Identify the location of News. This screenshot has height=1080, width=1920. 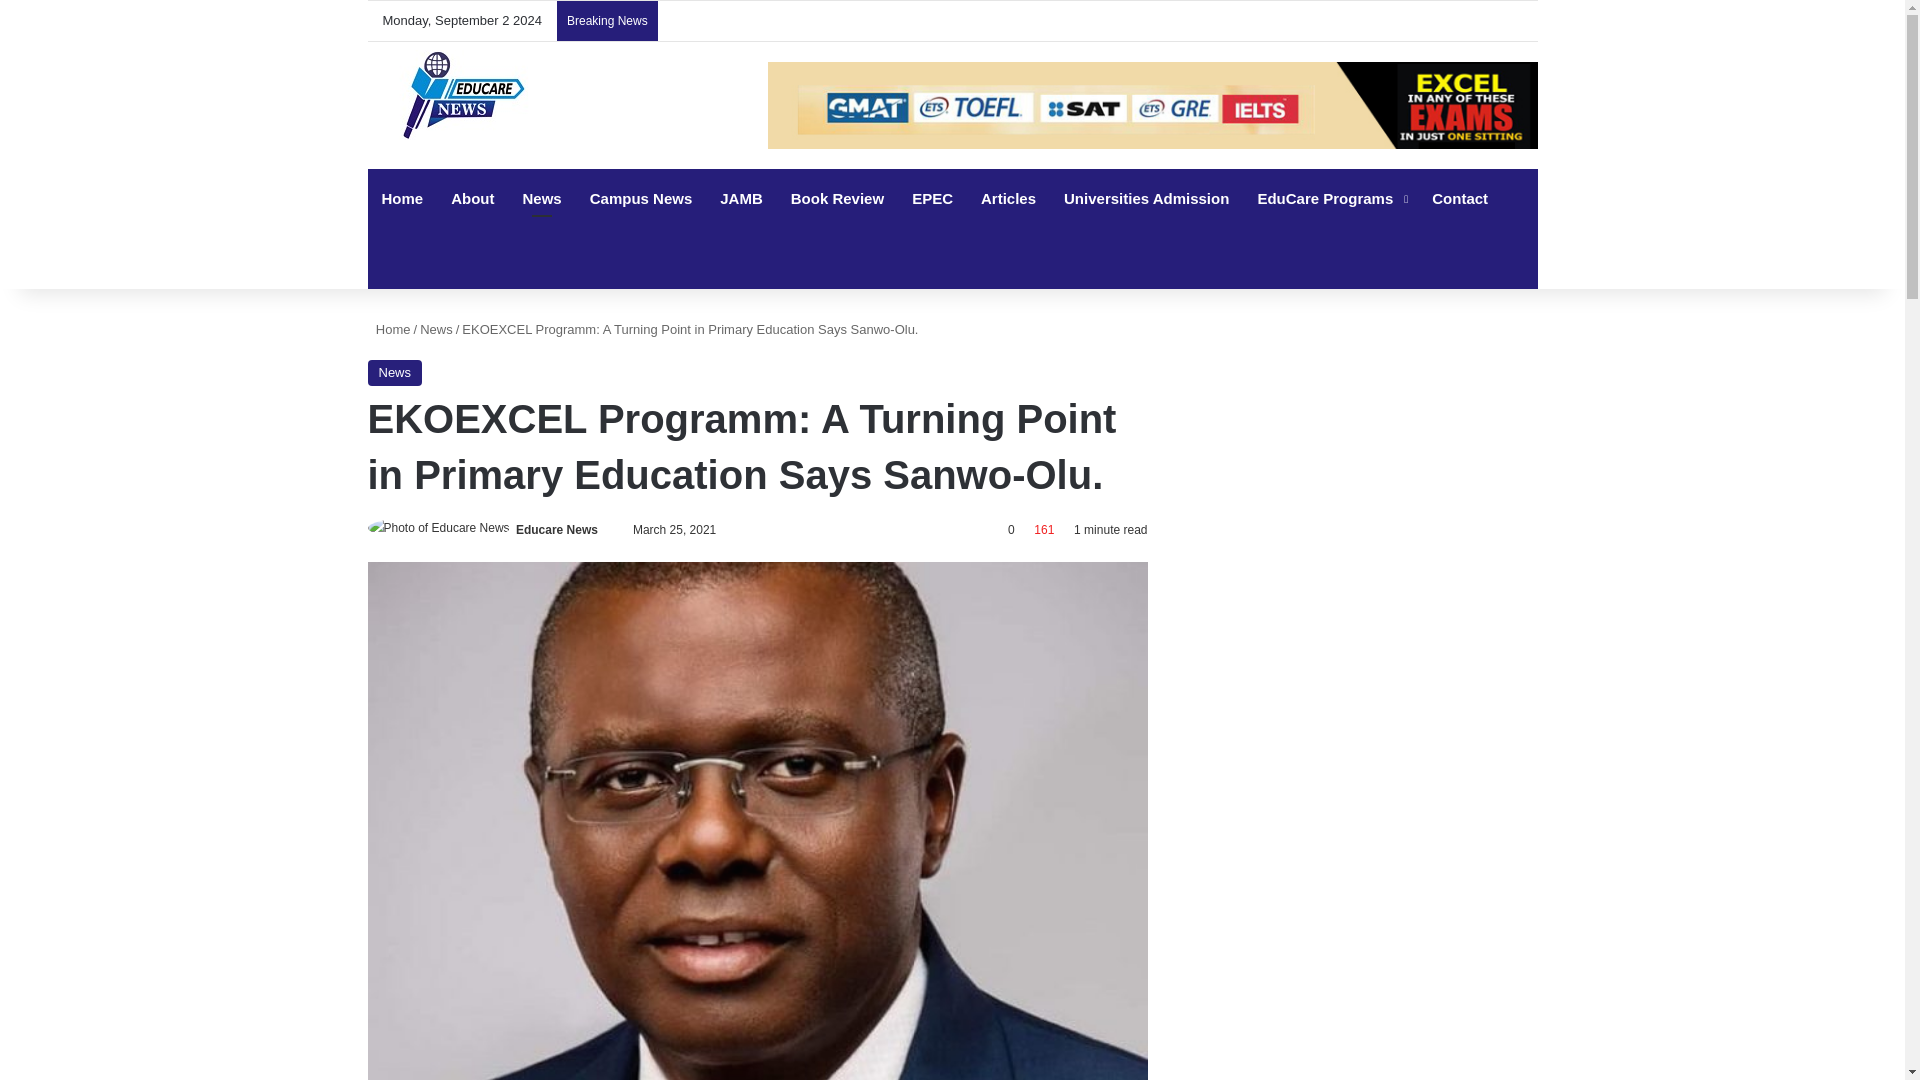
(436, 328).